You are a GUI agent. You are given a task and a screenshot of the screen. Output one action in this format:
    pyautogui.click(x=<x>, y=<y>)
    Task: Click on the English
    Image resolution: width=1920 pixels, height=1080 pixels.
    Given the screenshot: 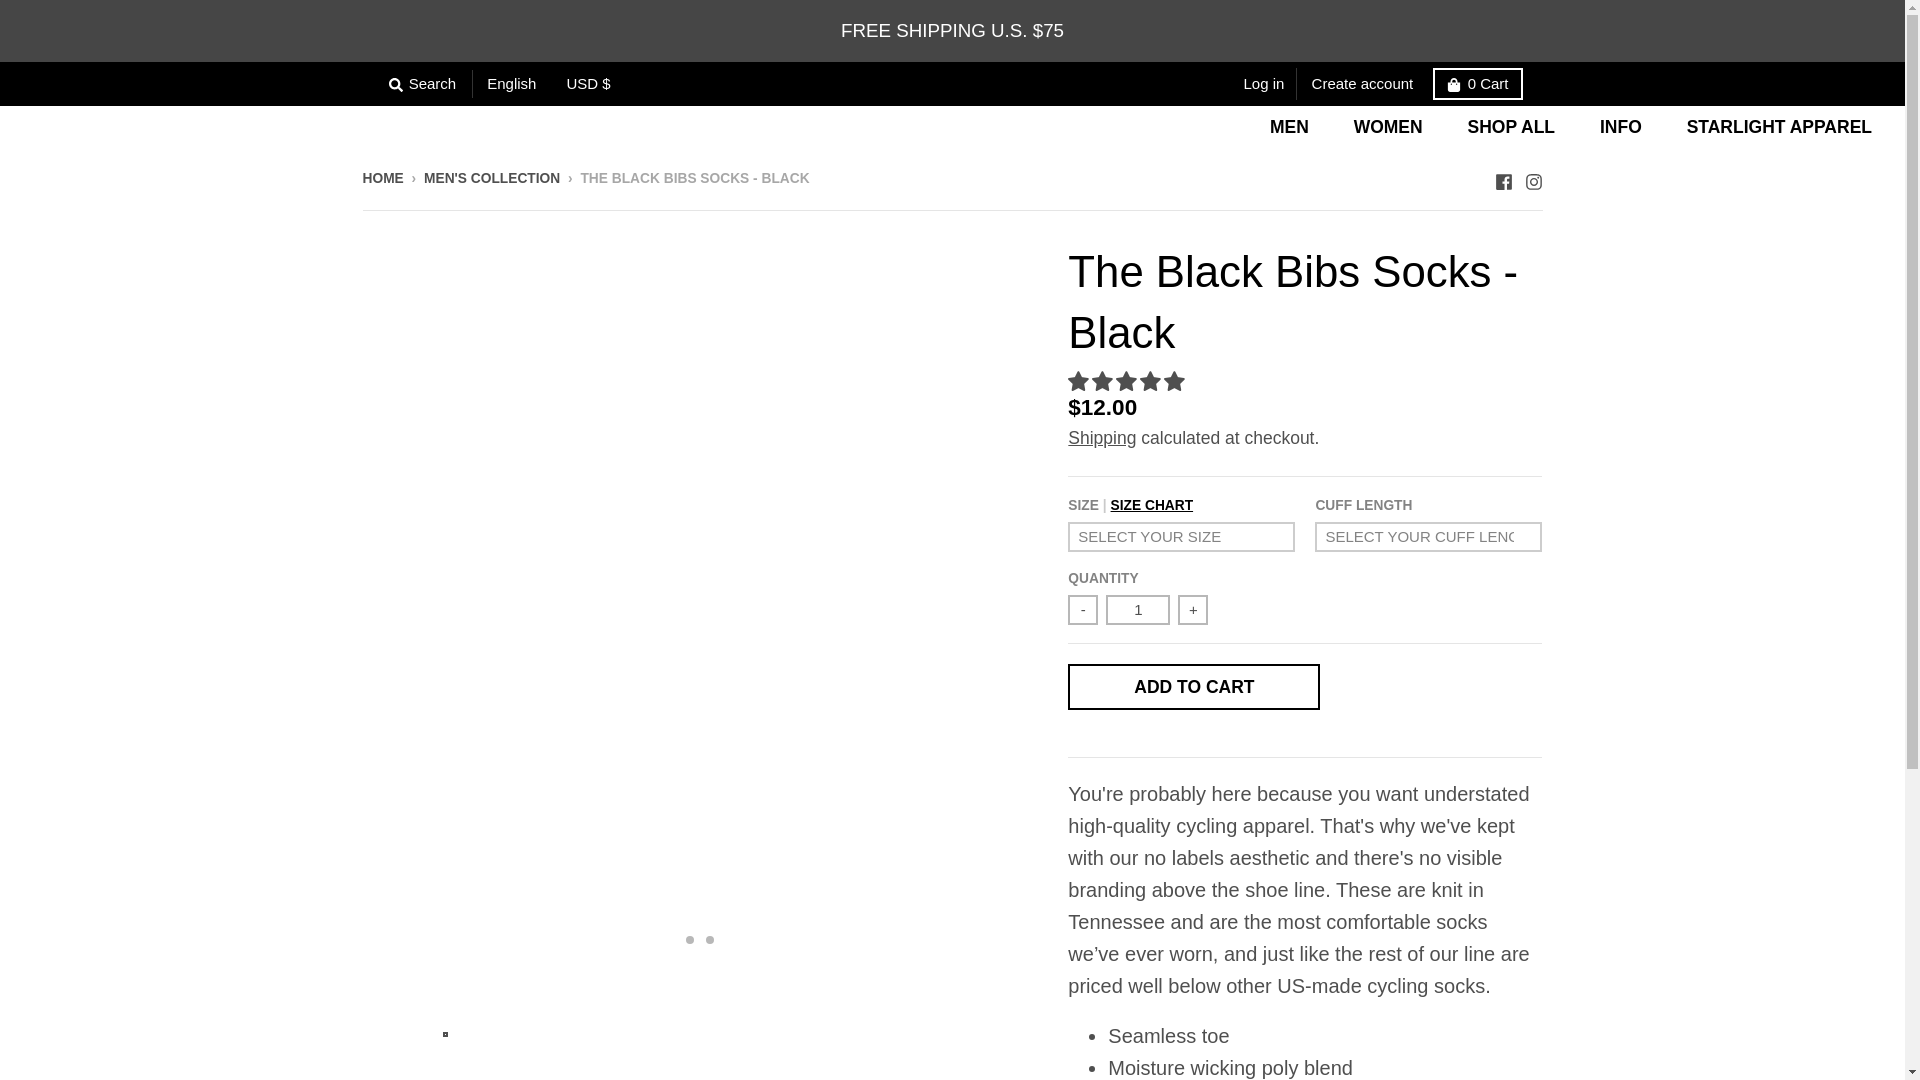 What is the action you would take?
    pyautogui.click(x=518, y=84)
    